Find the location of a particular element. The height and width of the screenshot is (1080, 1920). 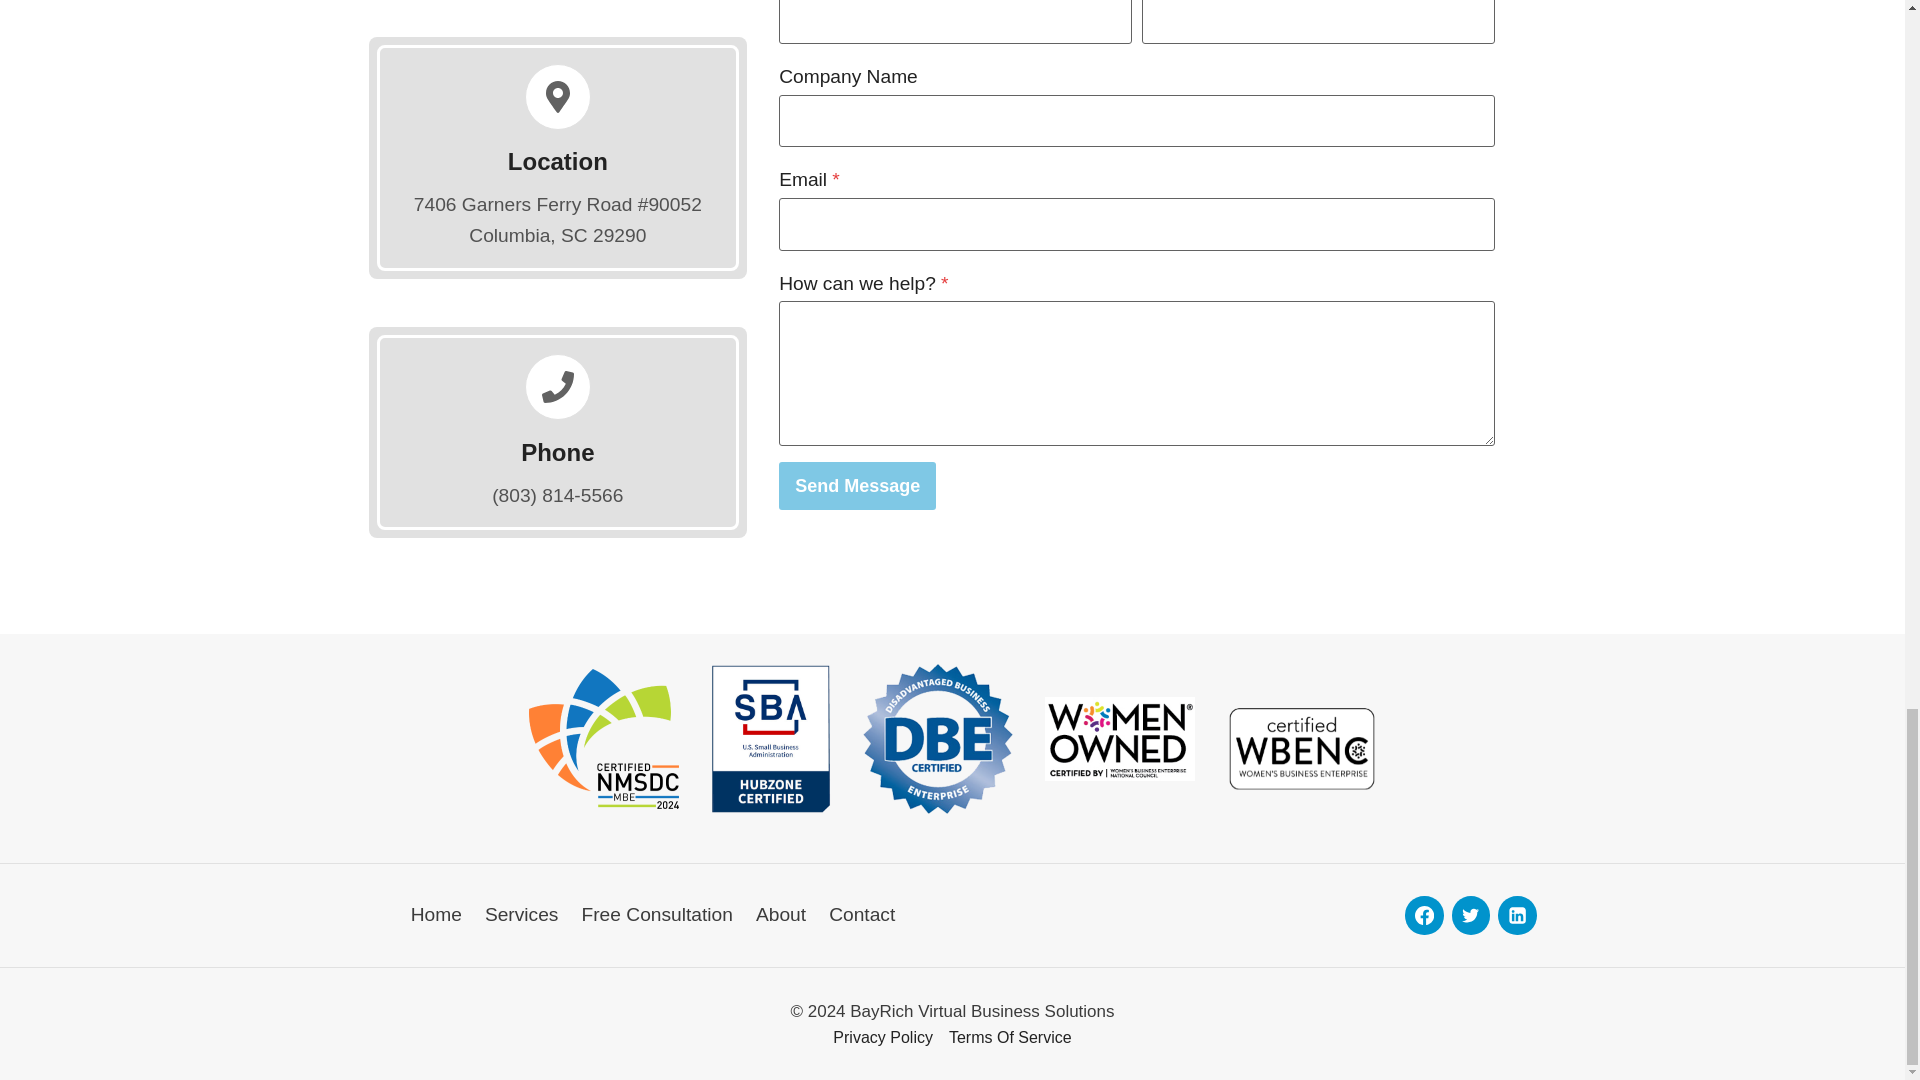

Send Message is located at coordinates (858, 486).